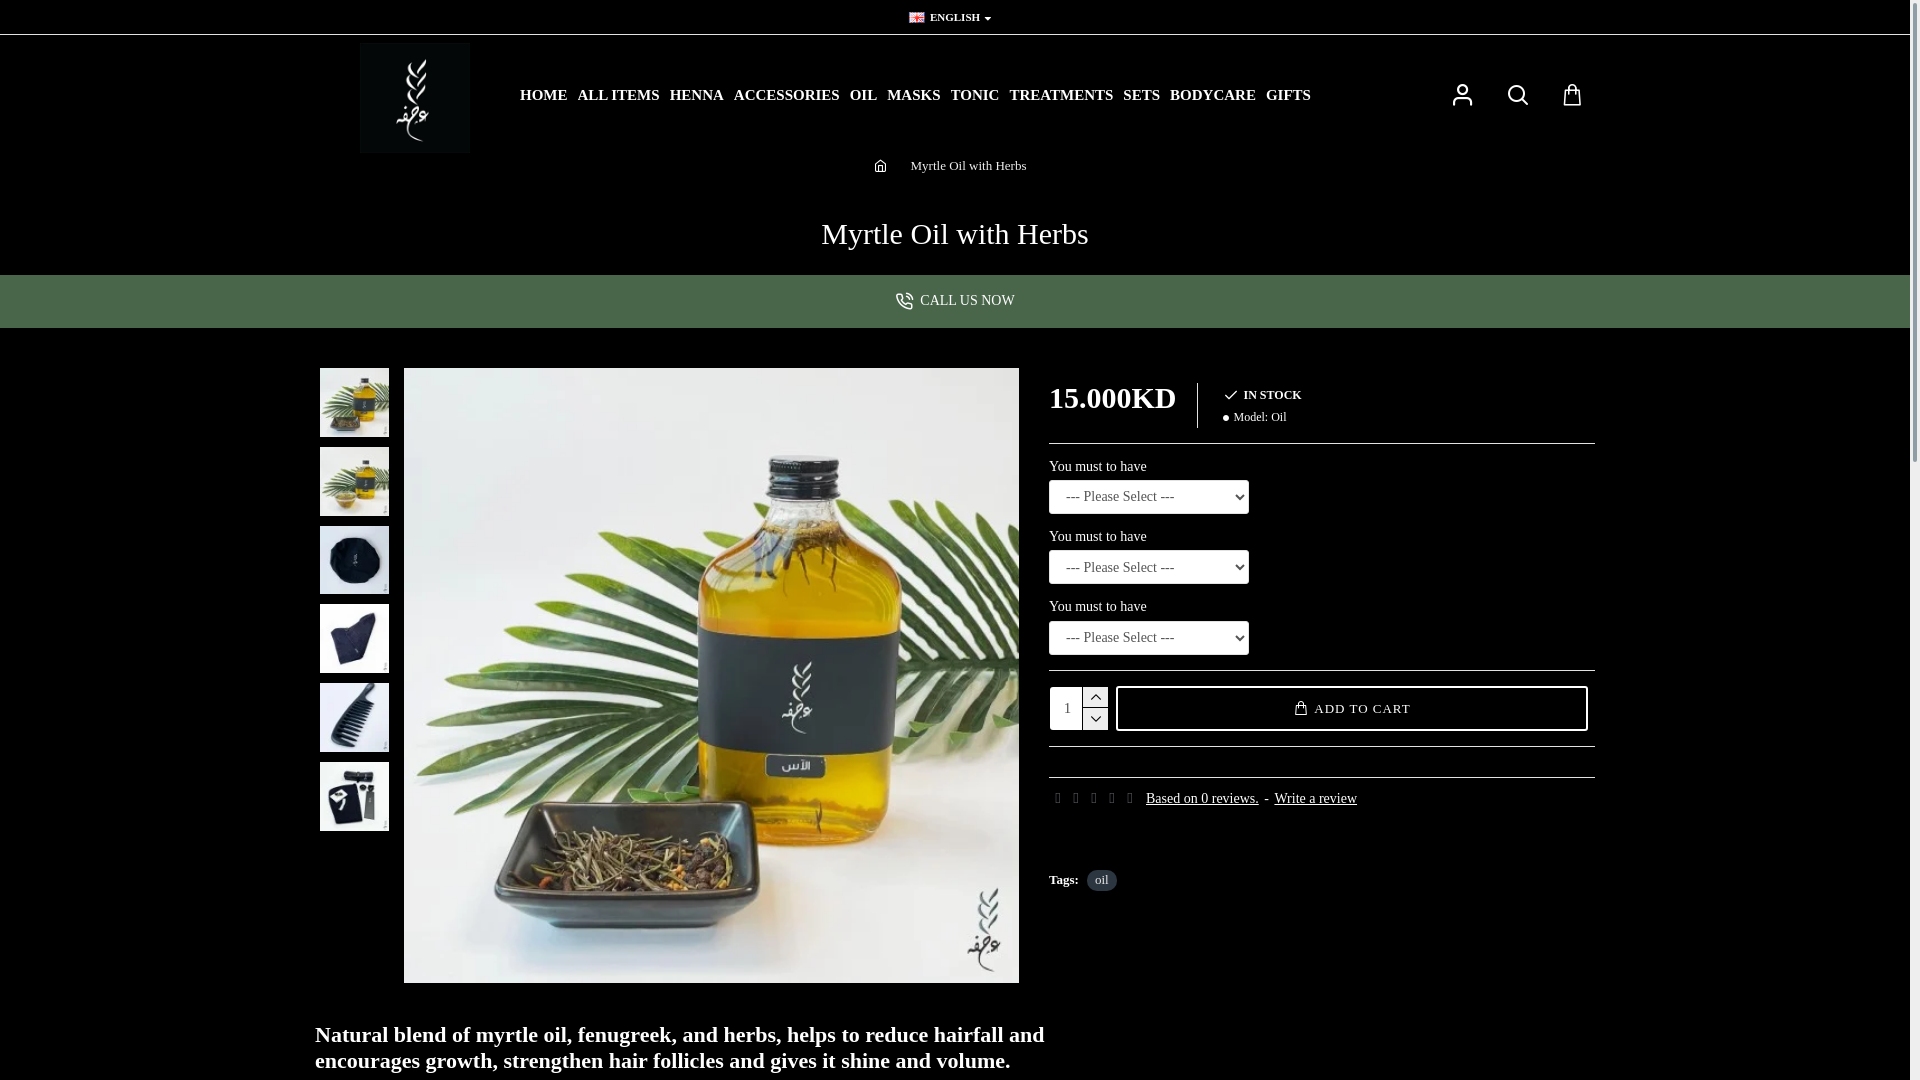  I want to click on Myrtle Oil with Herbs, so click(354, 638).